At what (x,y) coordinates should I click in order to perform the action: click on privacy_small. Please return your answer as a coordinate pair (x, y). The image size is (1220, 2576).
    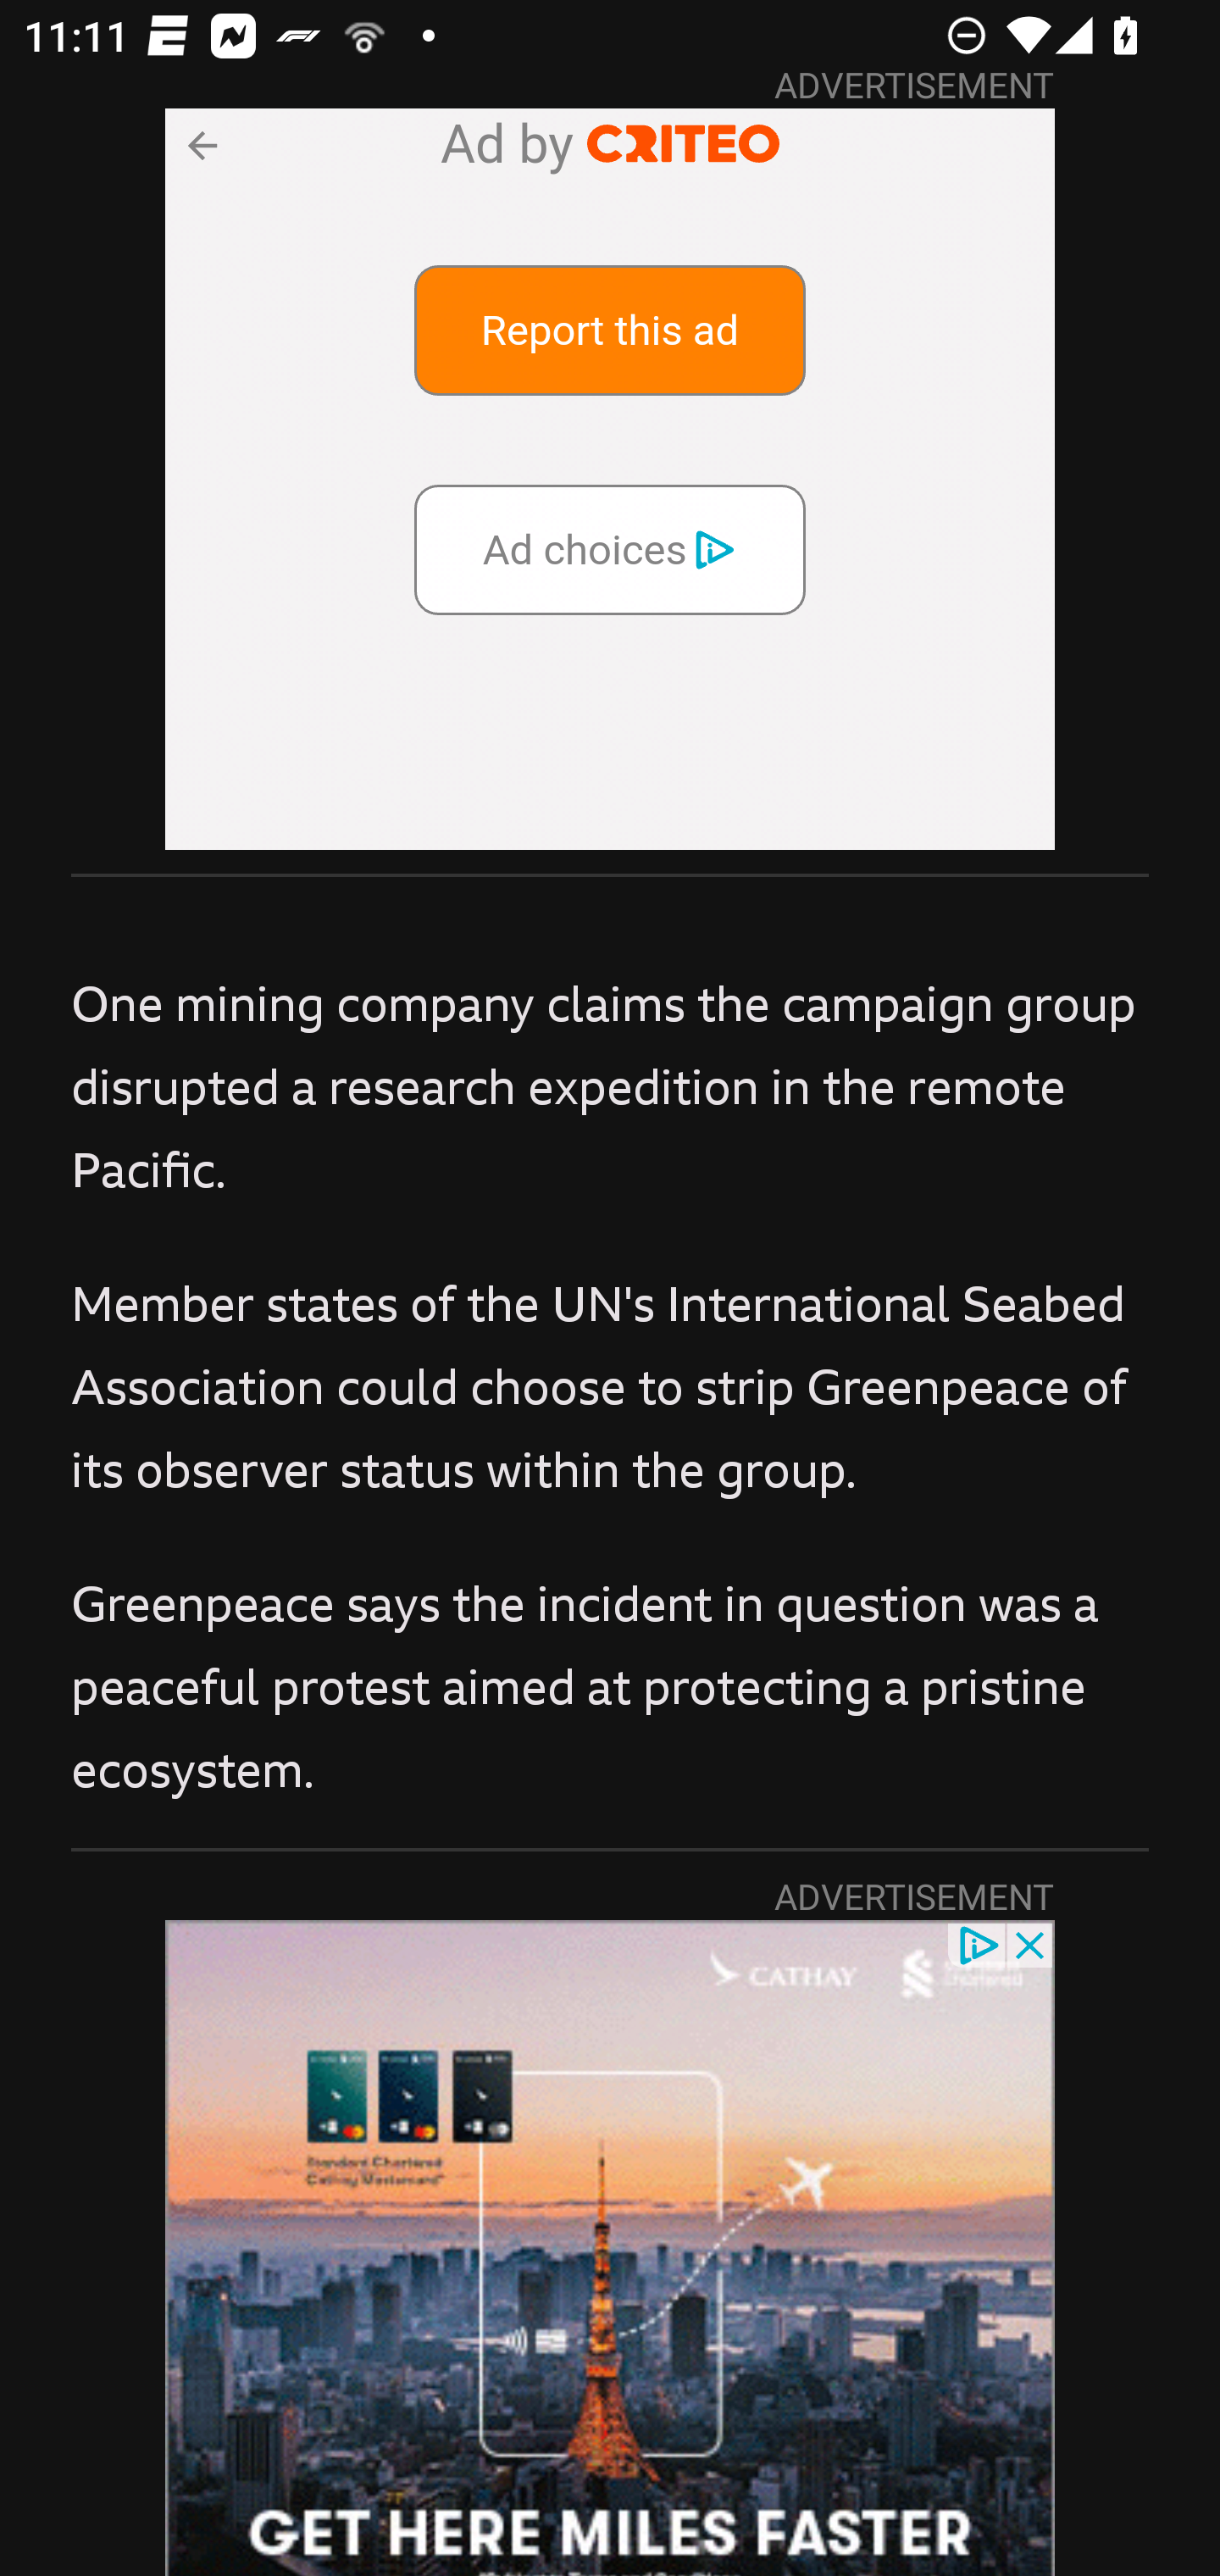
    Looking at the image, I should click on (978, 1943).